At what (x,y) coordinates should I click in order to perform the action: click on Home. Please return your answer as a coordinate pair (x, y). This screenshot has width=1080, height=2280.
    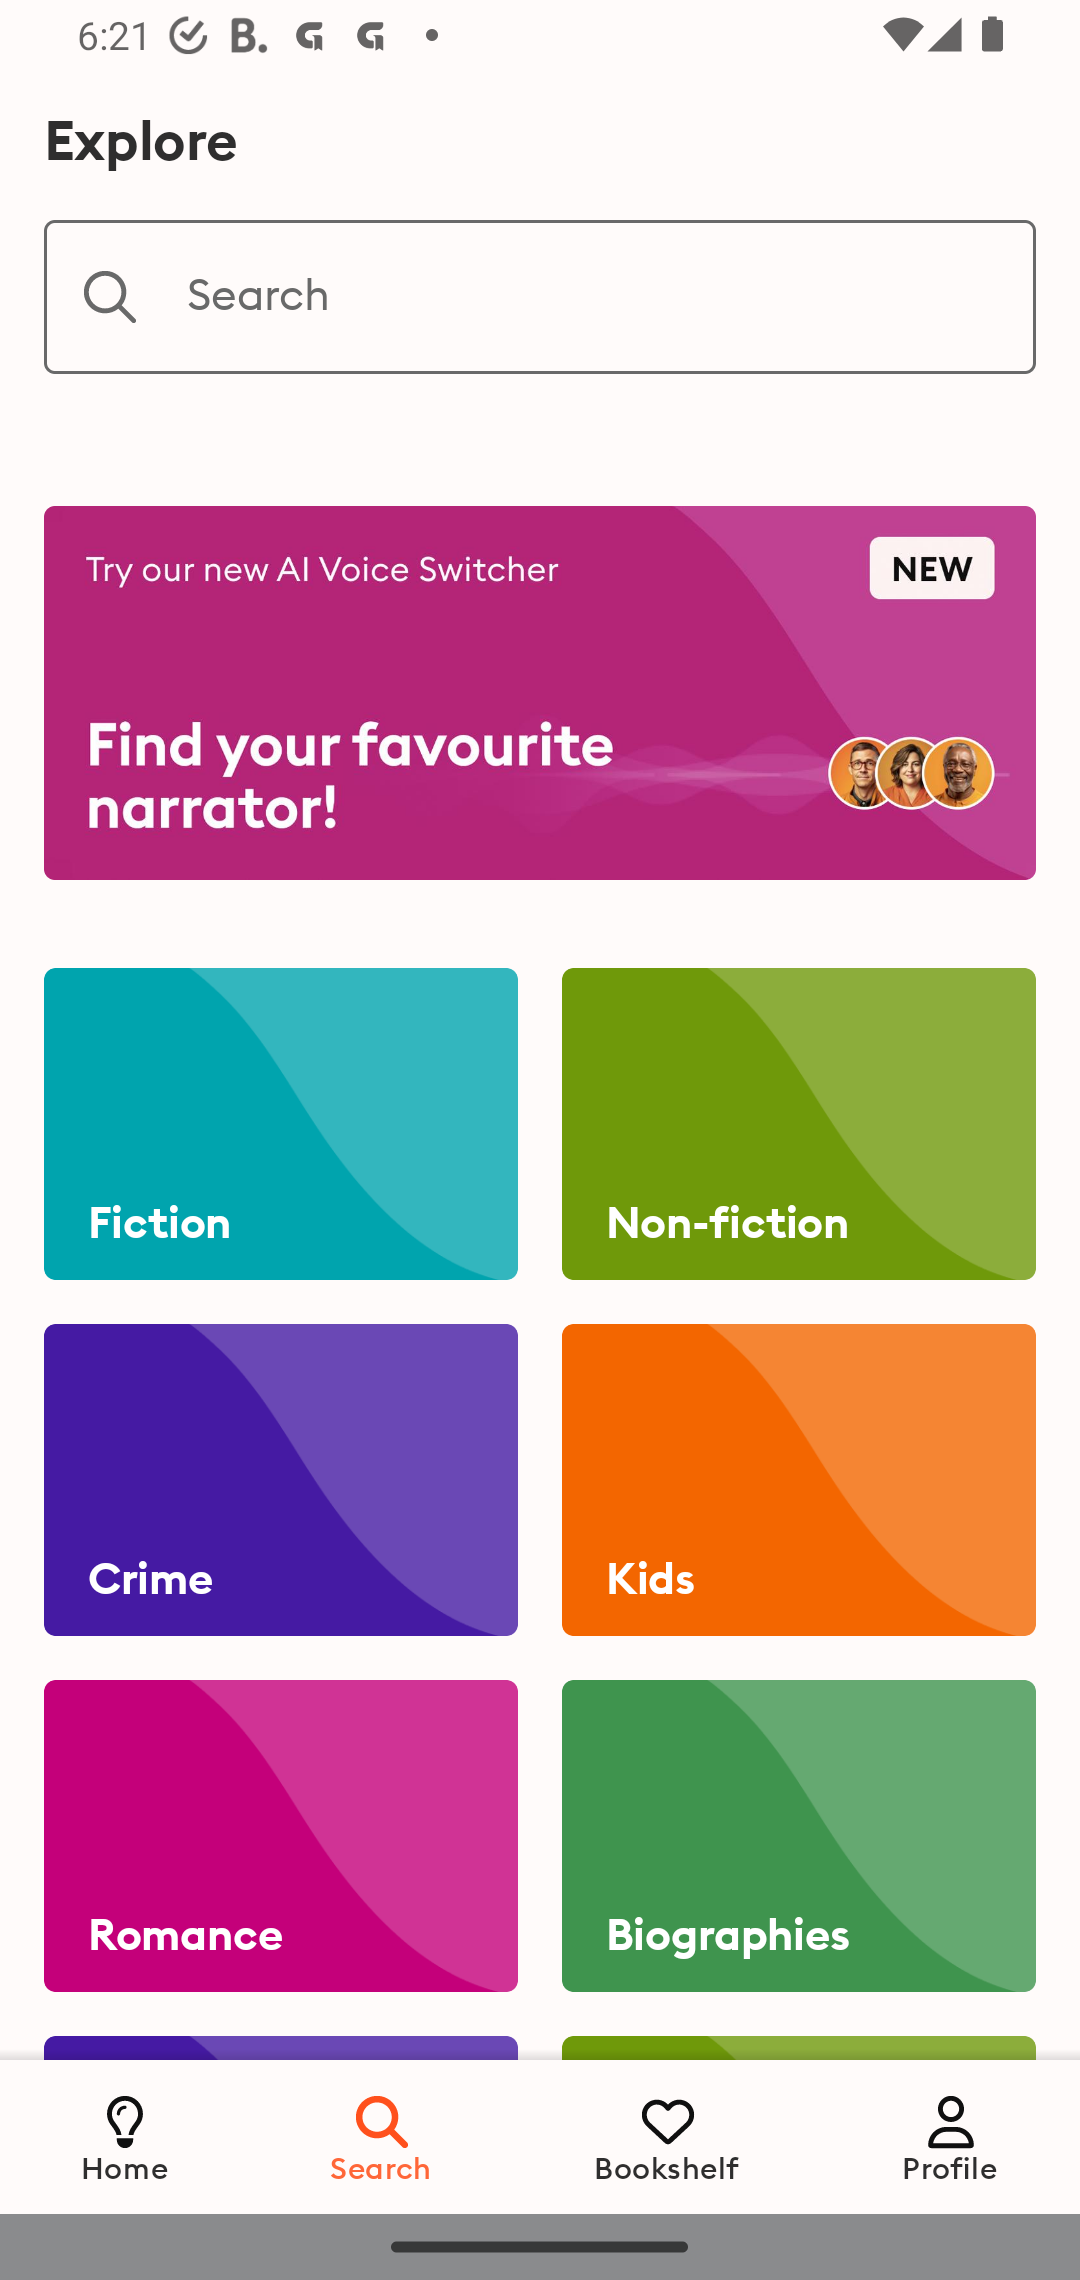
    Looking at the image, I should click on (125, 2136).